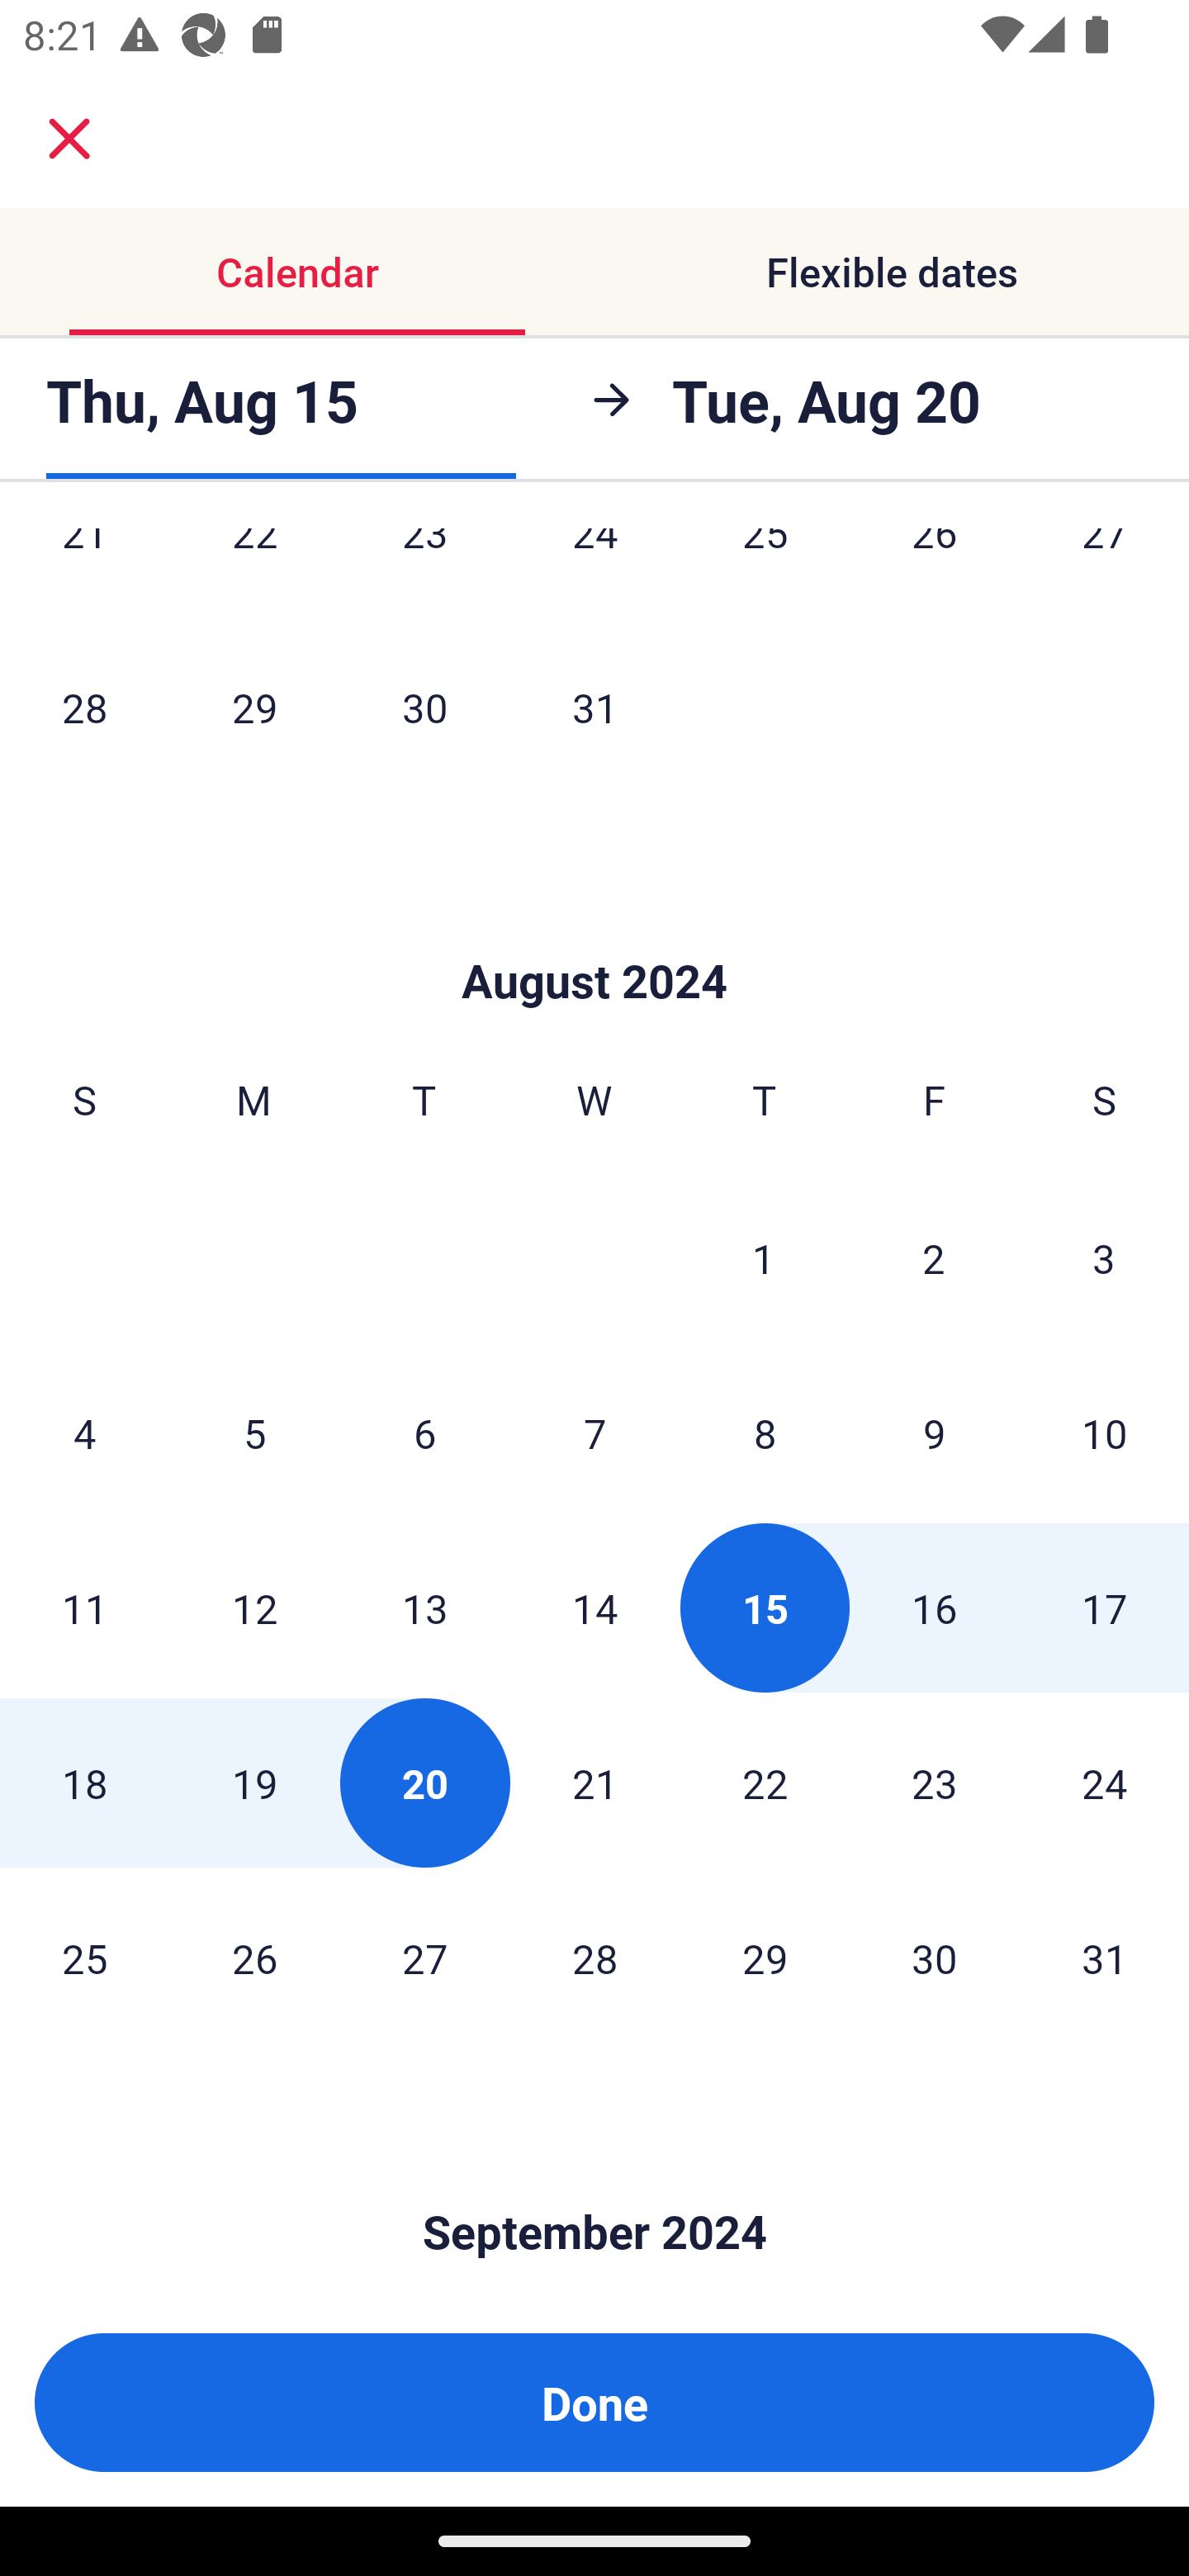 The image size is (1189, 2576). I want to click on Skip to Done, so click(594, 932).